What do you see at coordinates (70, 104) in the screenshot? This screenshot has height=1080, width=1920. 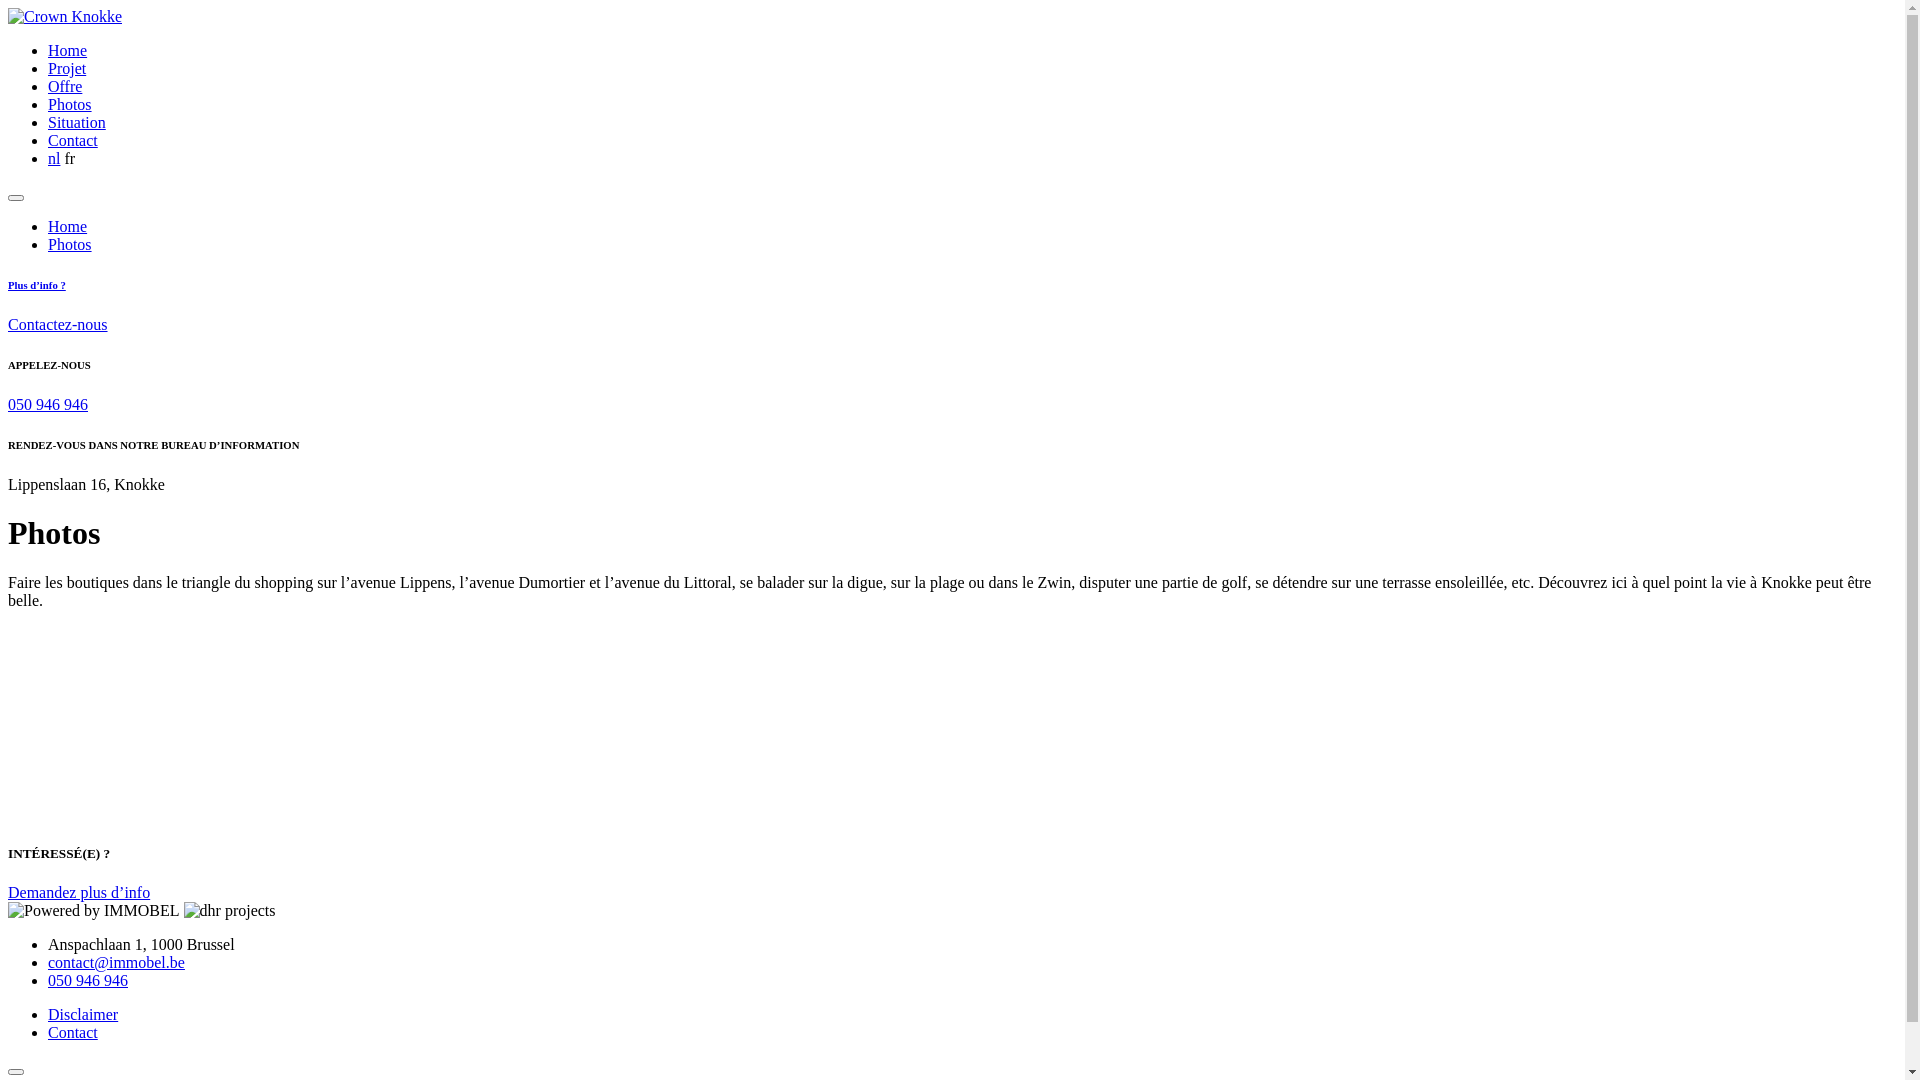 I see `Photos` at bounding box center [70, 104].